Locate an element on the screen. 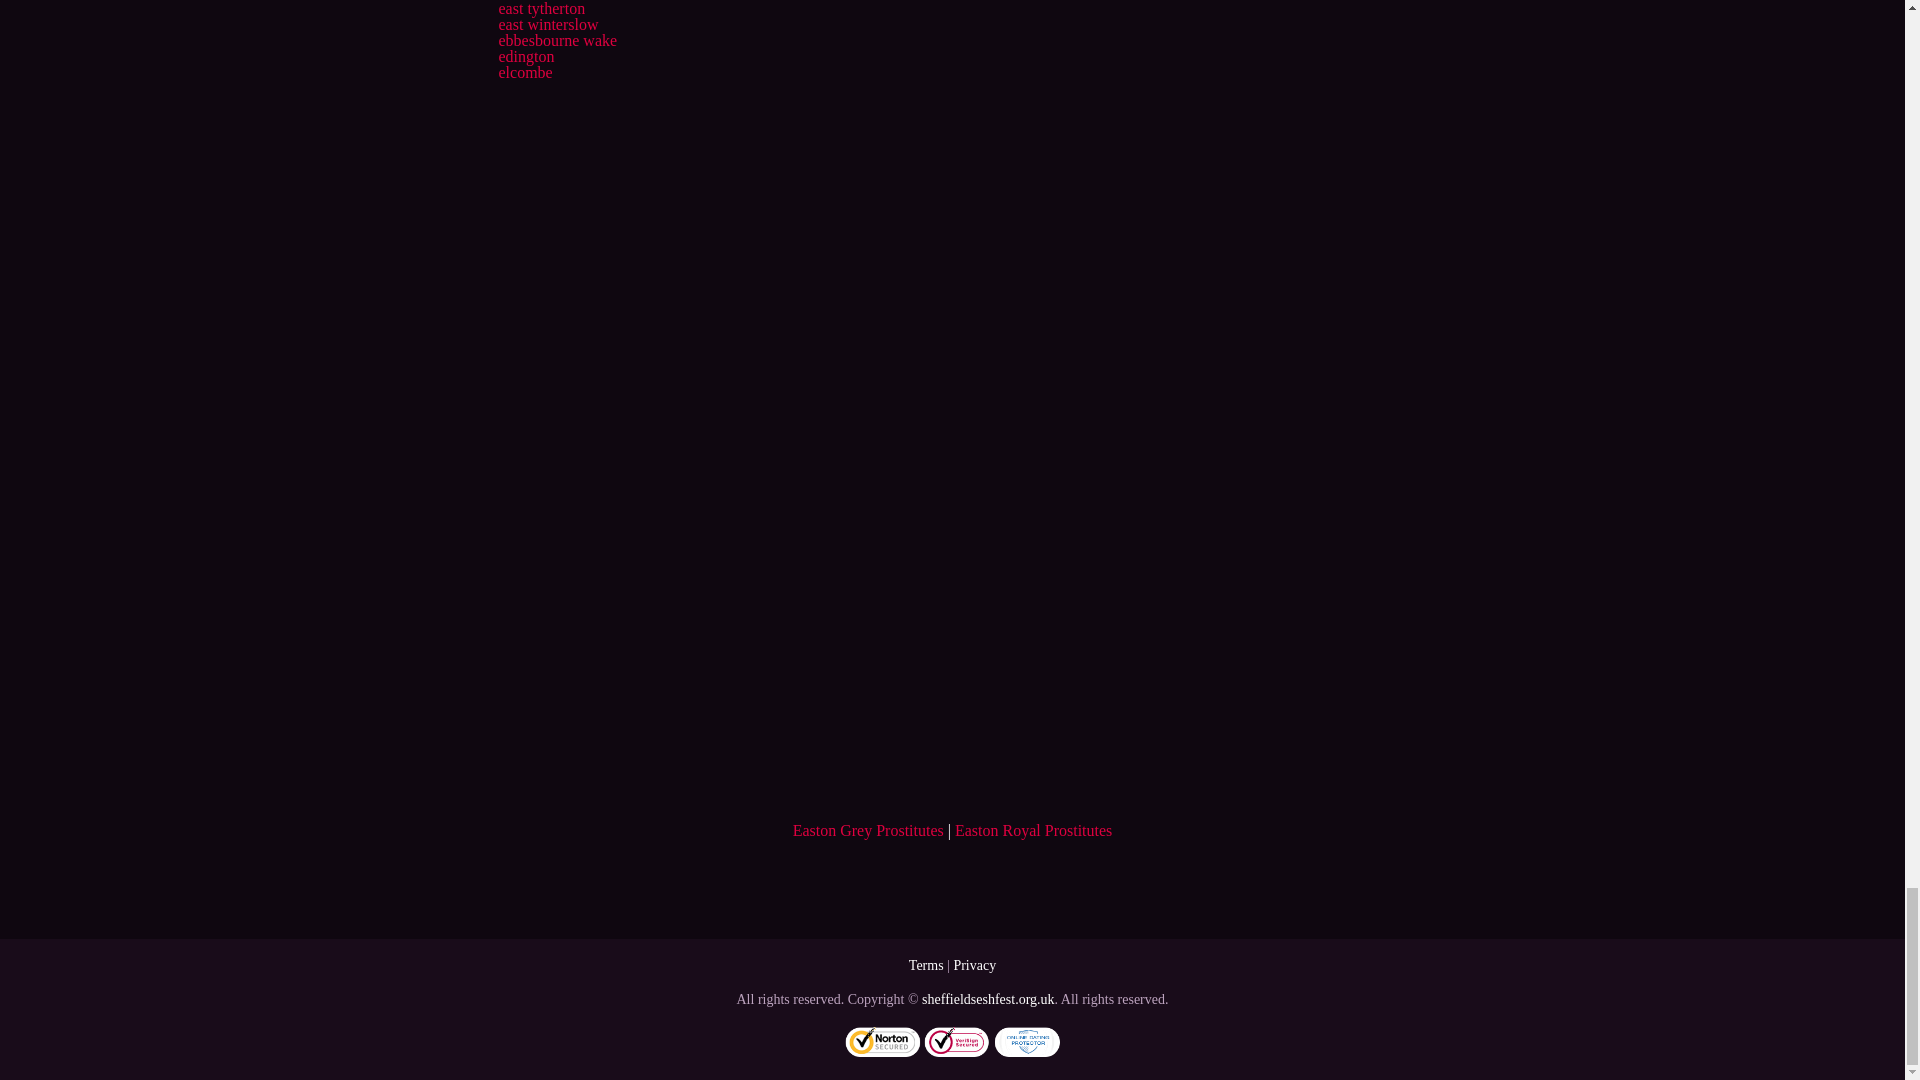 The height and width of the screenshot is (1080, 1920). east tytherton is located at coordinates (541, 8).